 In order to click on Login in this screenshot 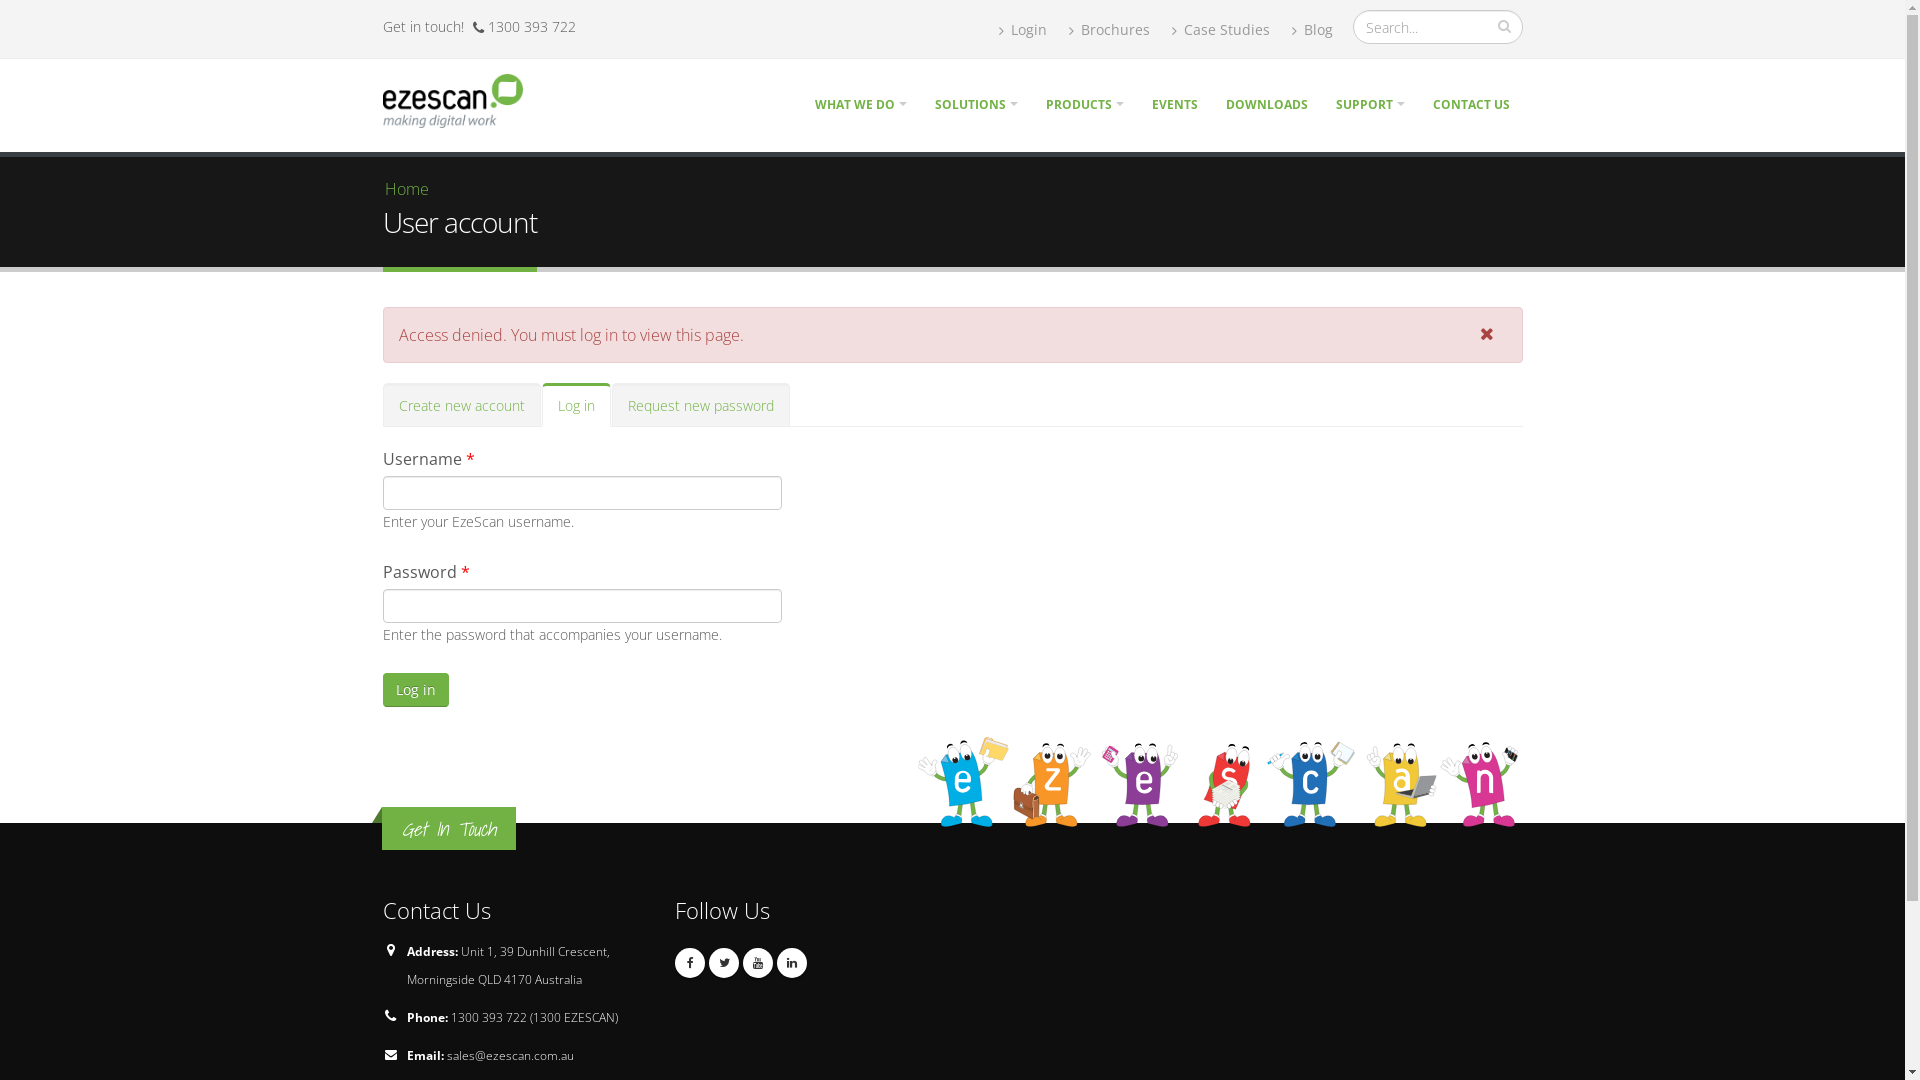, I will do `click(1022, 30)`.